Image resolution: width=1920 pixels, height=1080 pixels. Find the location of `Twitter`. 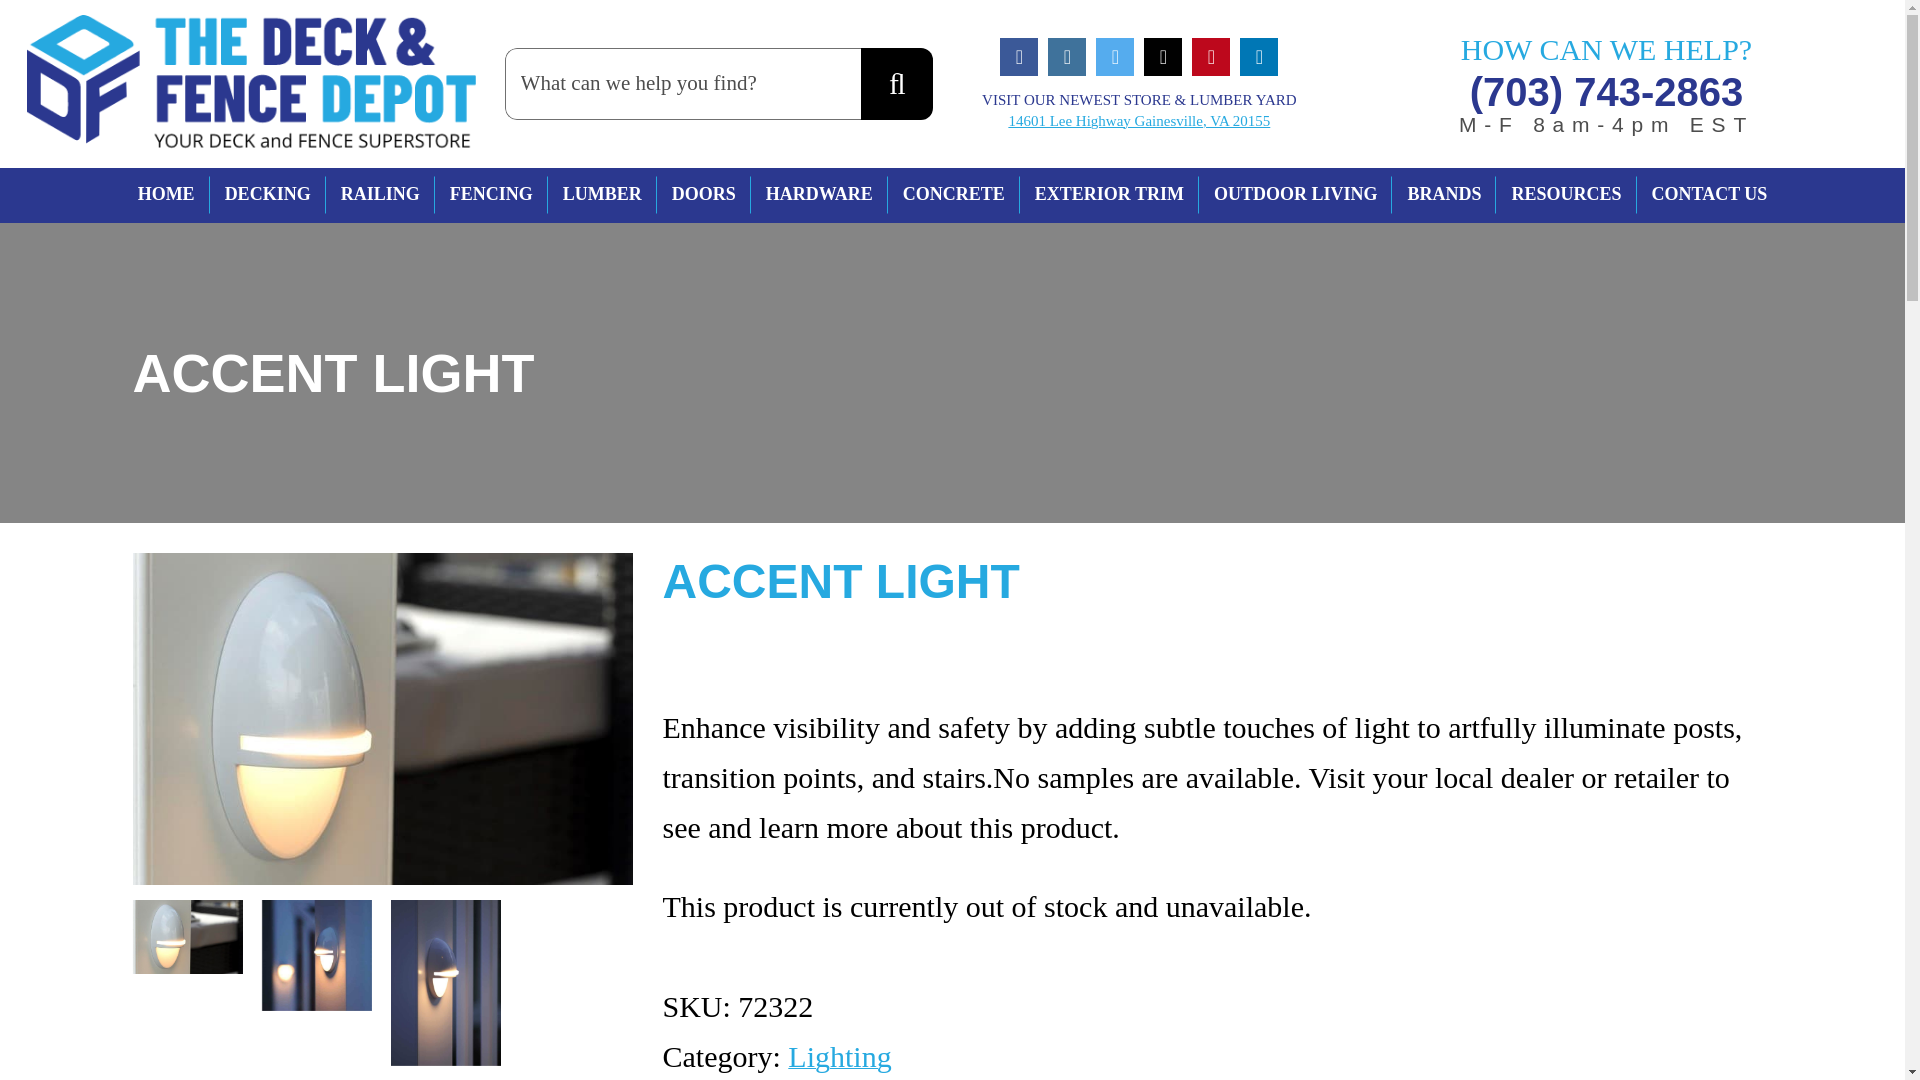

Twitter is located at coordinates (1115, 56).